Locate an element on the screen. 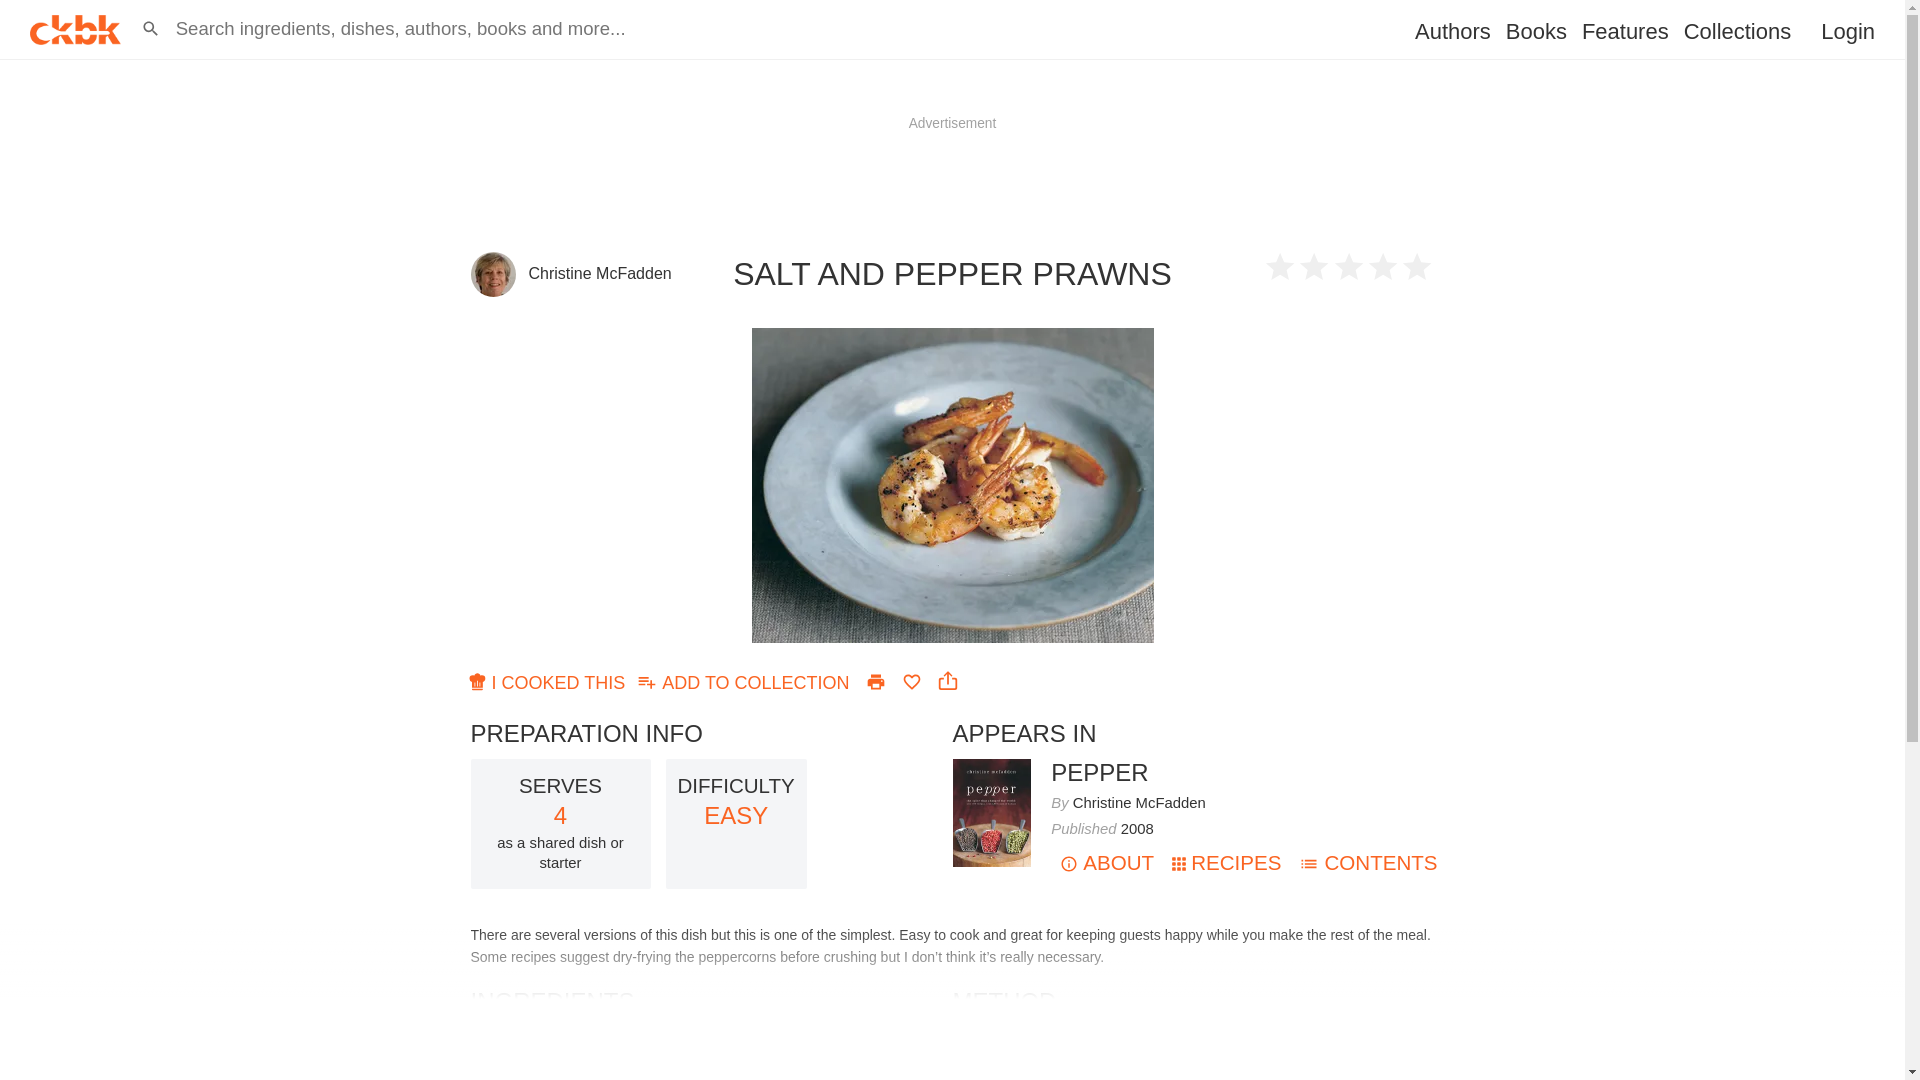  ABOUT is located at coordinates (1106, 862).